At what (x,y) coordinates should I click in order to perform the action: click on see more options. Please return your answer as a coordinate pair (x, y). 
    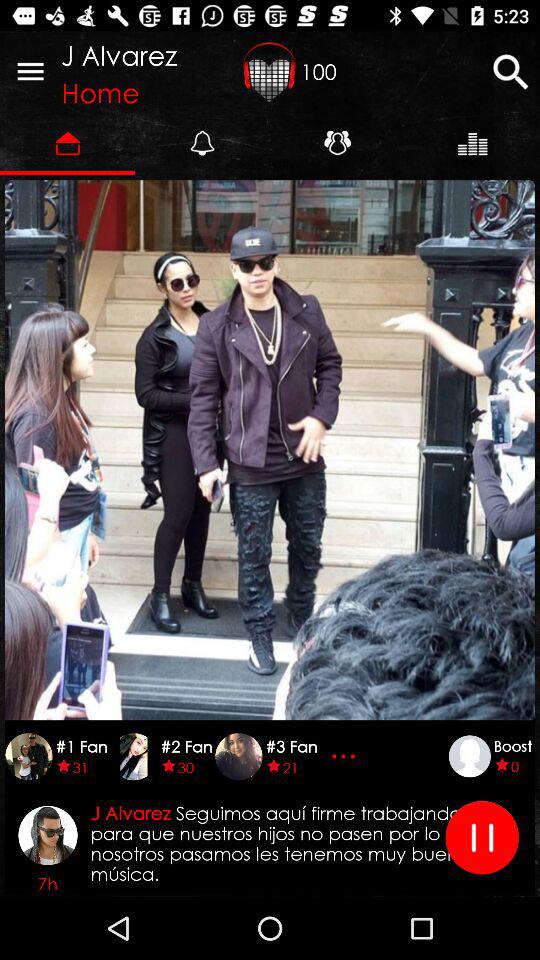
    Looking at the image, I should click on (346, 756).